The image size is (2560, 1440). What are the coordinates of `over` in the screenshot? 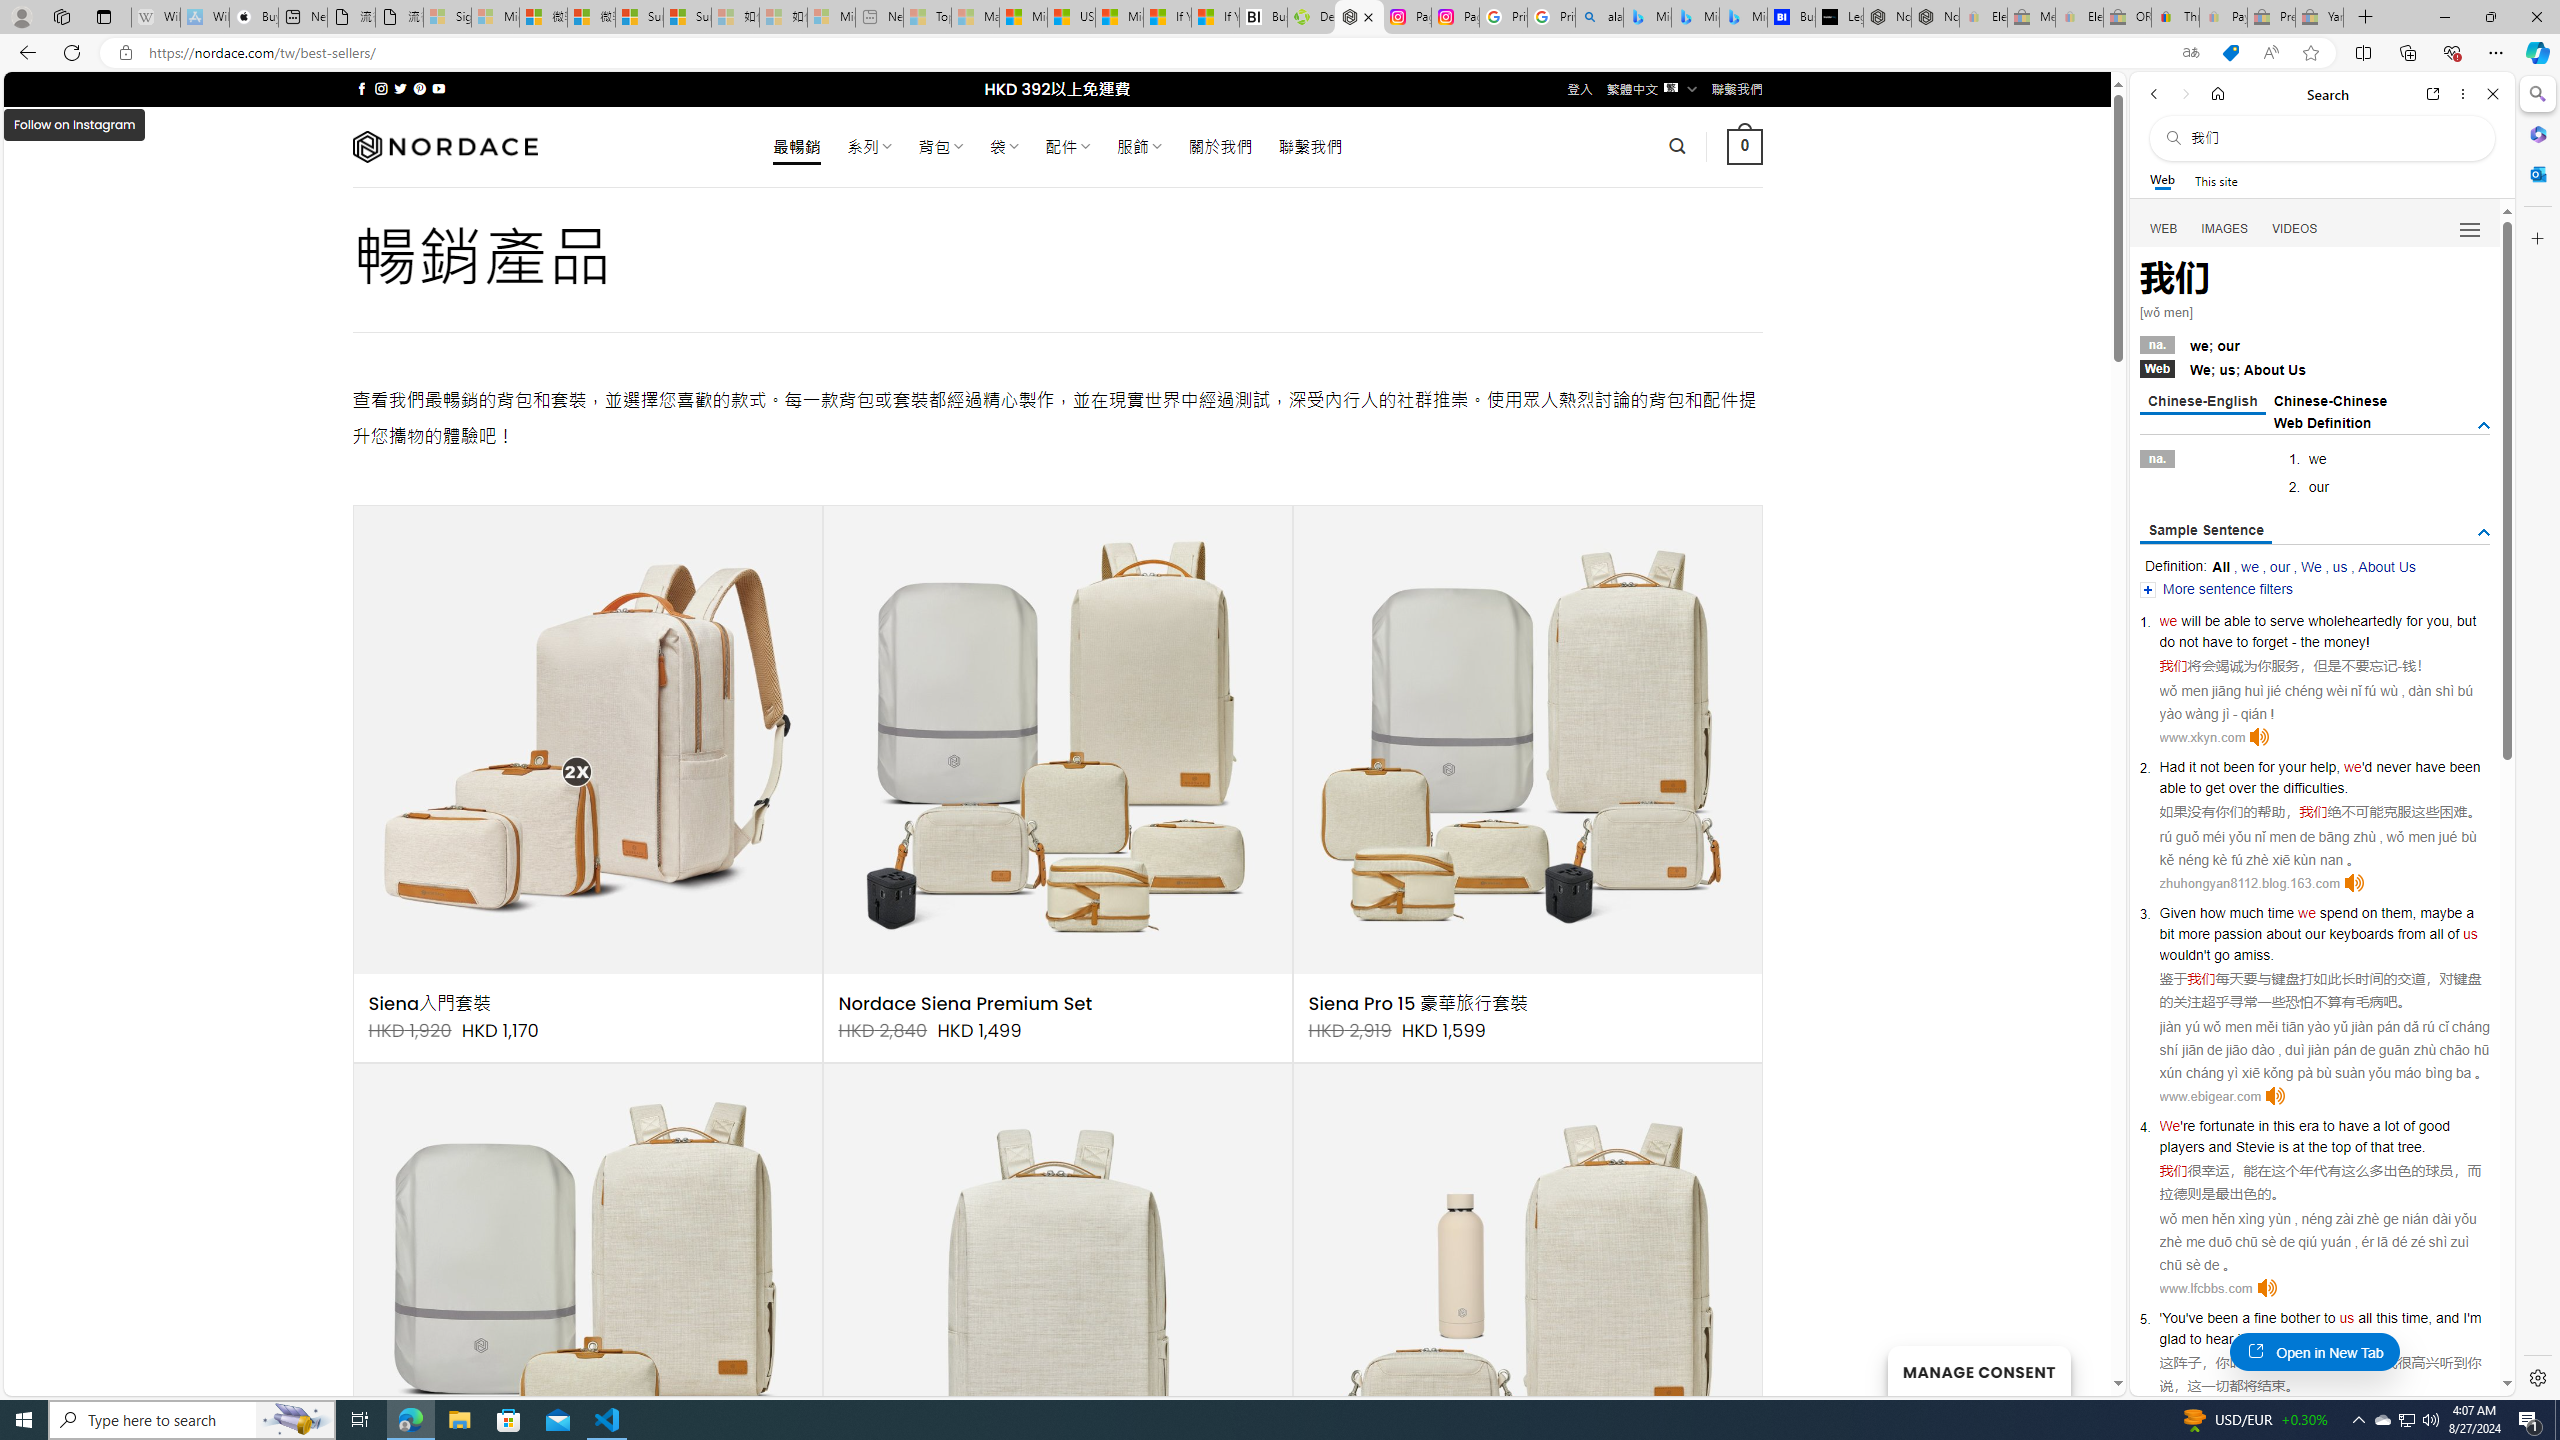 It's located at (2242, 788).